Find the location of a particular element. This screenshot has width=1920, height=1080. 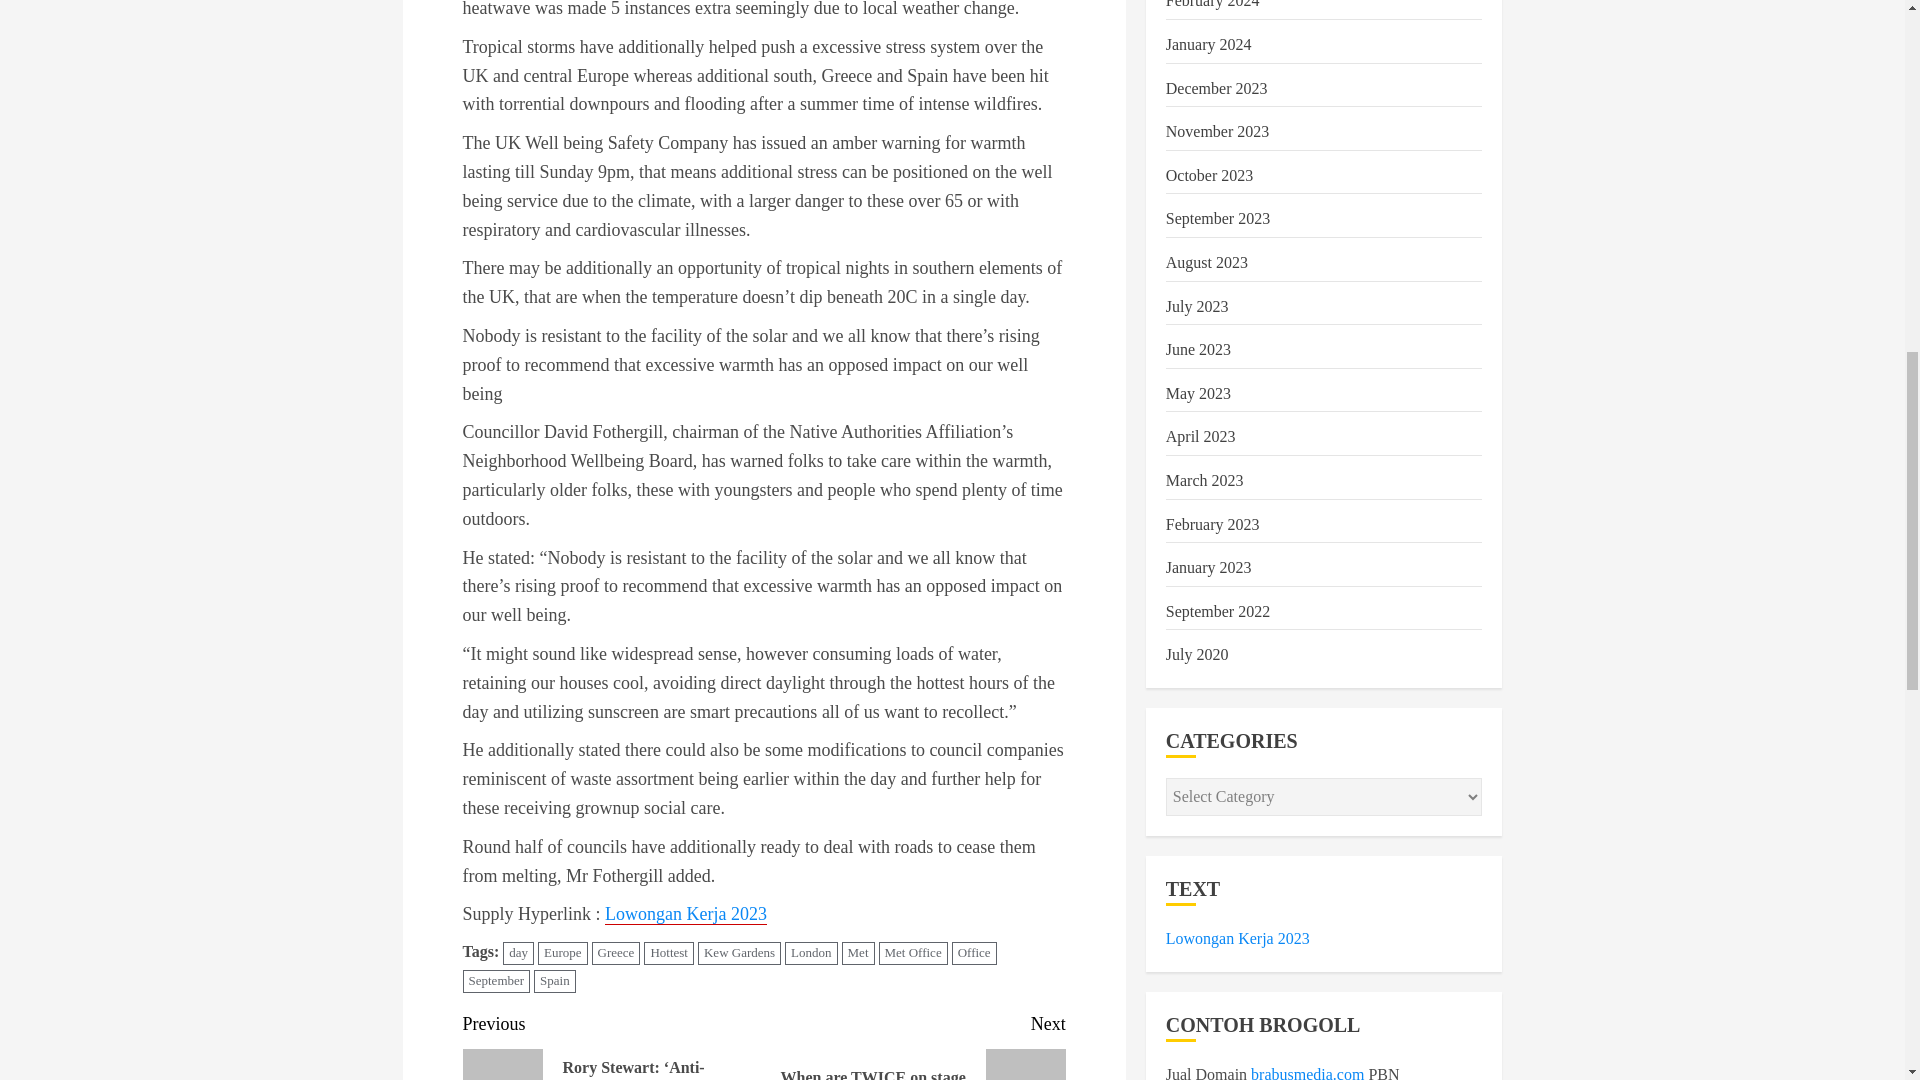

Greece is located at coordinates (616, 953).